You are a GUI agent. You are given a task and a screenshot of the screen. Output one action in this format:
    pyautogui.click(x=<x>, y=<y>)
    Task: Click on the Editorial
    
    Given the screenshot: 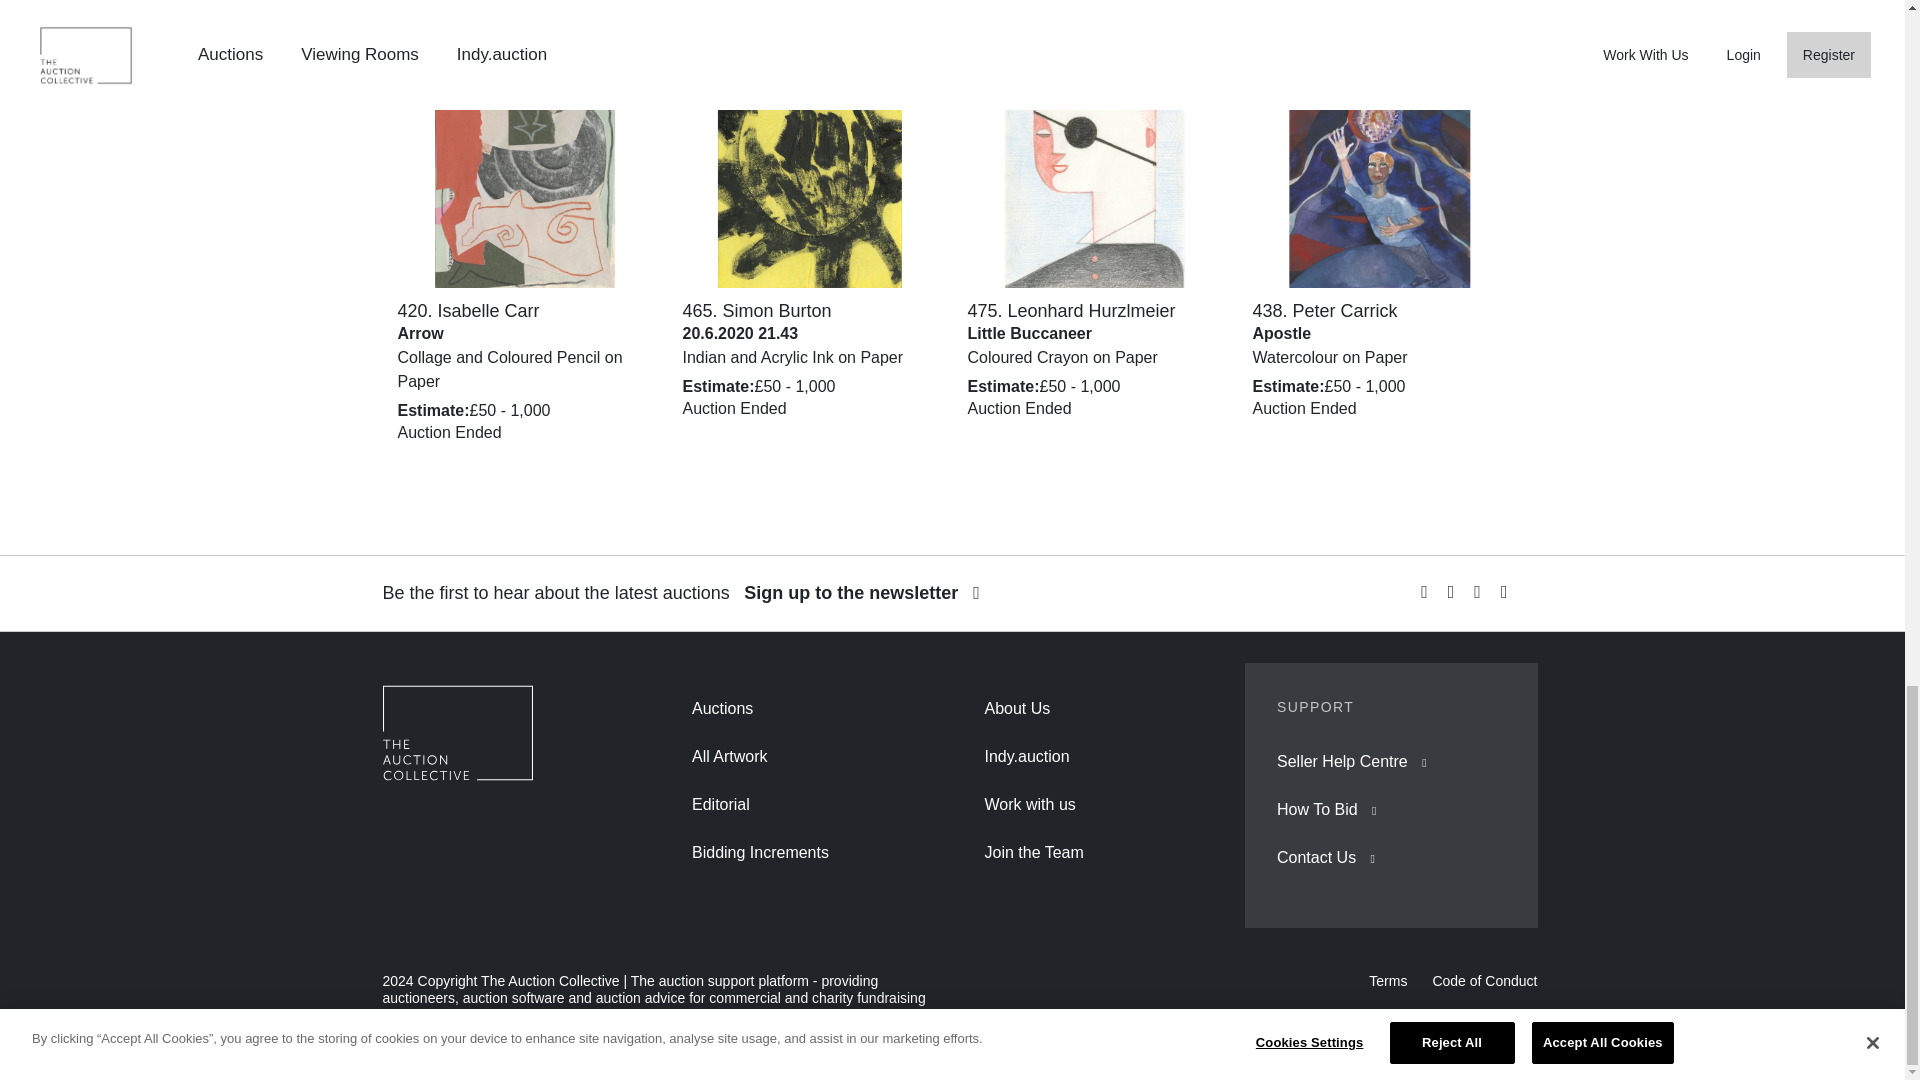 What is the action you would take?
    pyautogui.click(x=720, y=804)
    